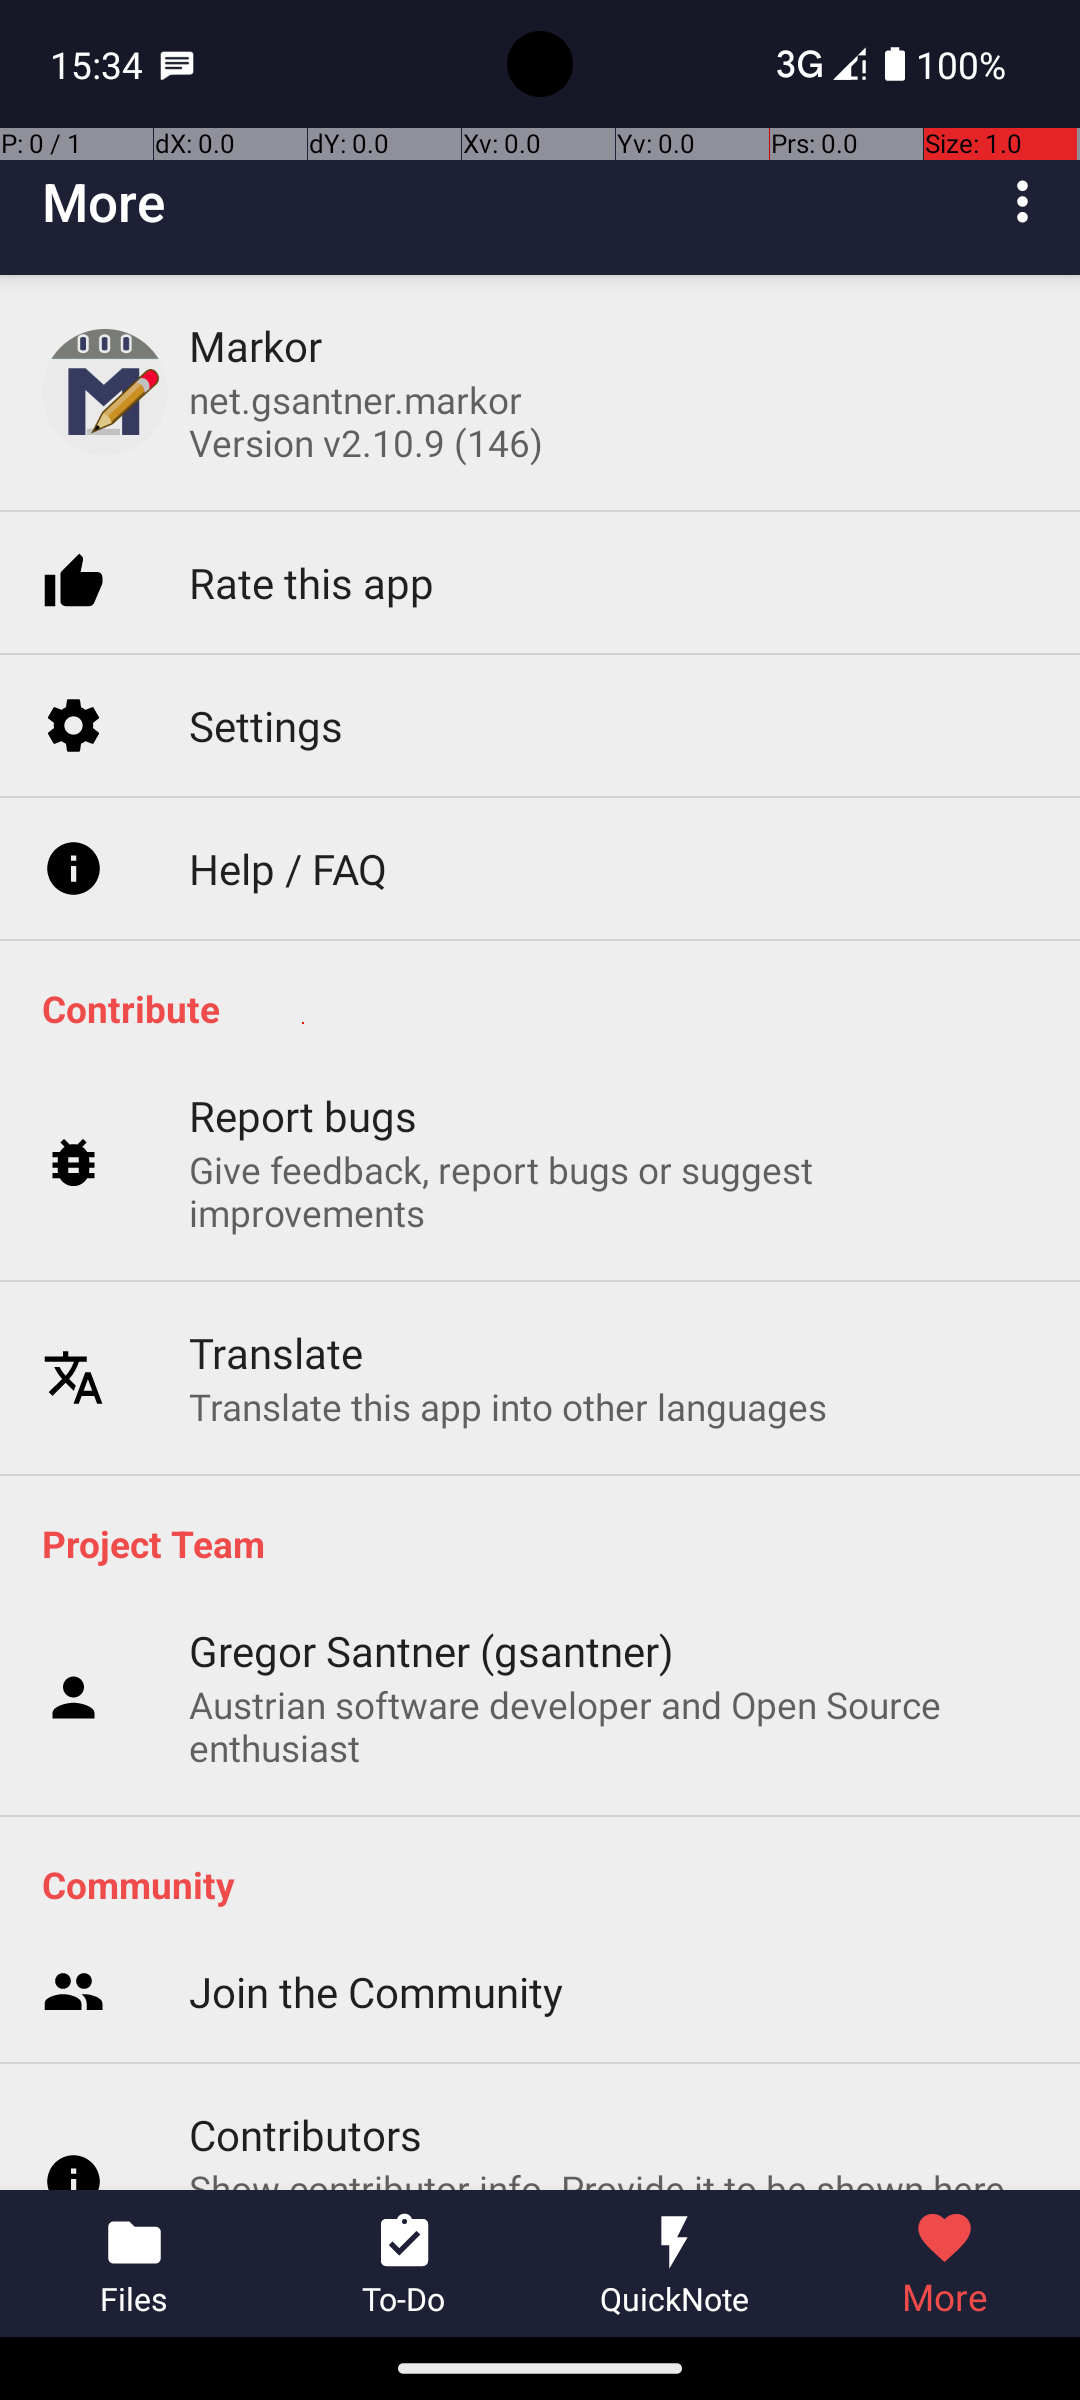 This screenshot has width=1080, height=2400. What do you see at coordinates (376, 1682) in the screenshot?
I see `Join the Community` at bounding box center [376, 1682].